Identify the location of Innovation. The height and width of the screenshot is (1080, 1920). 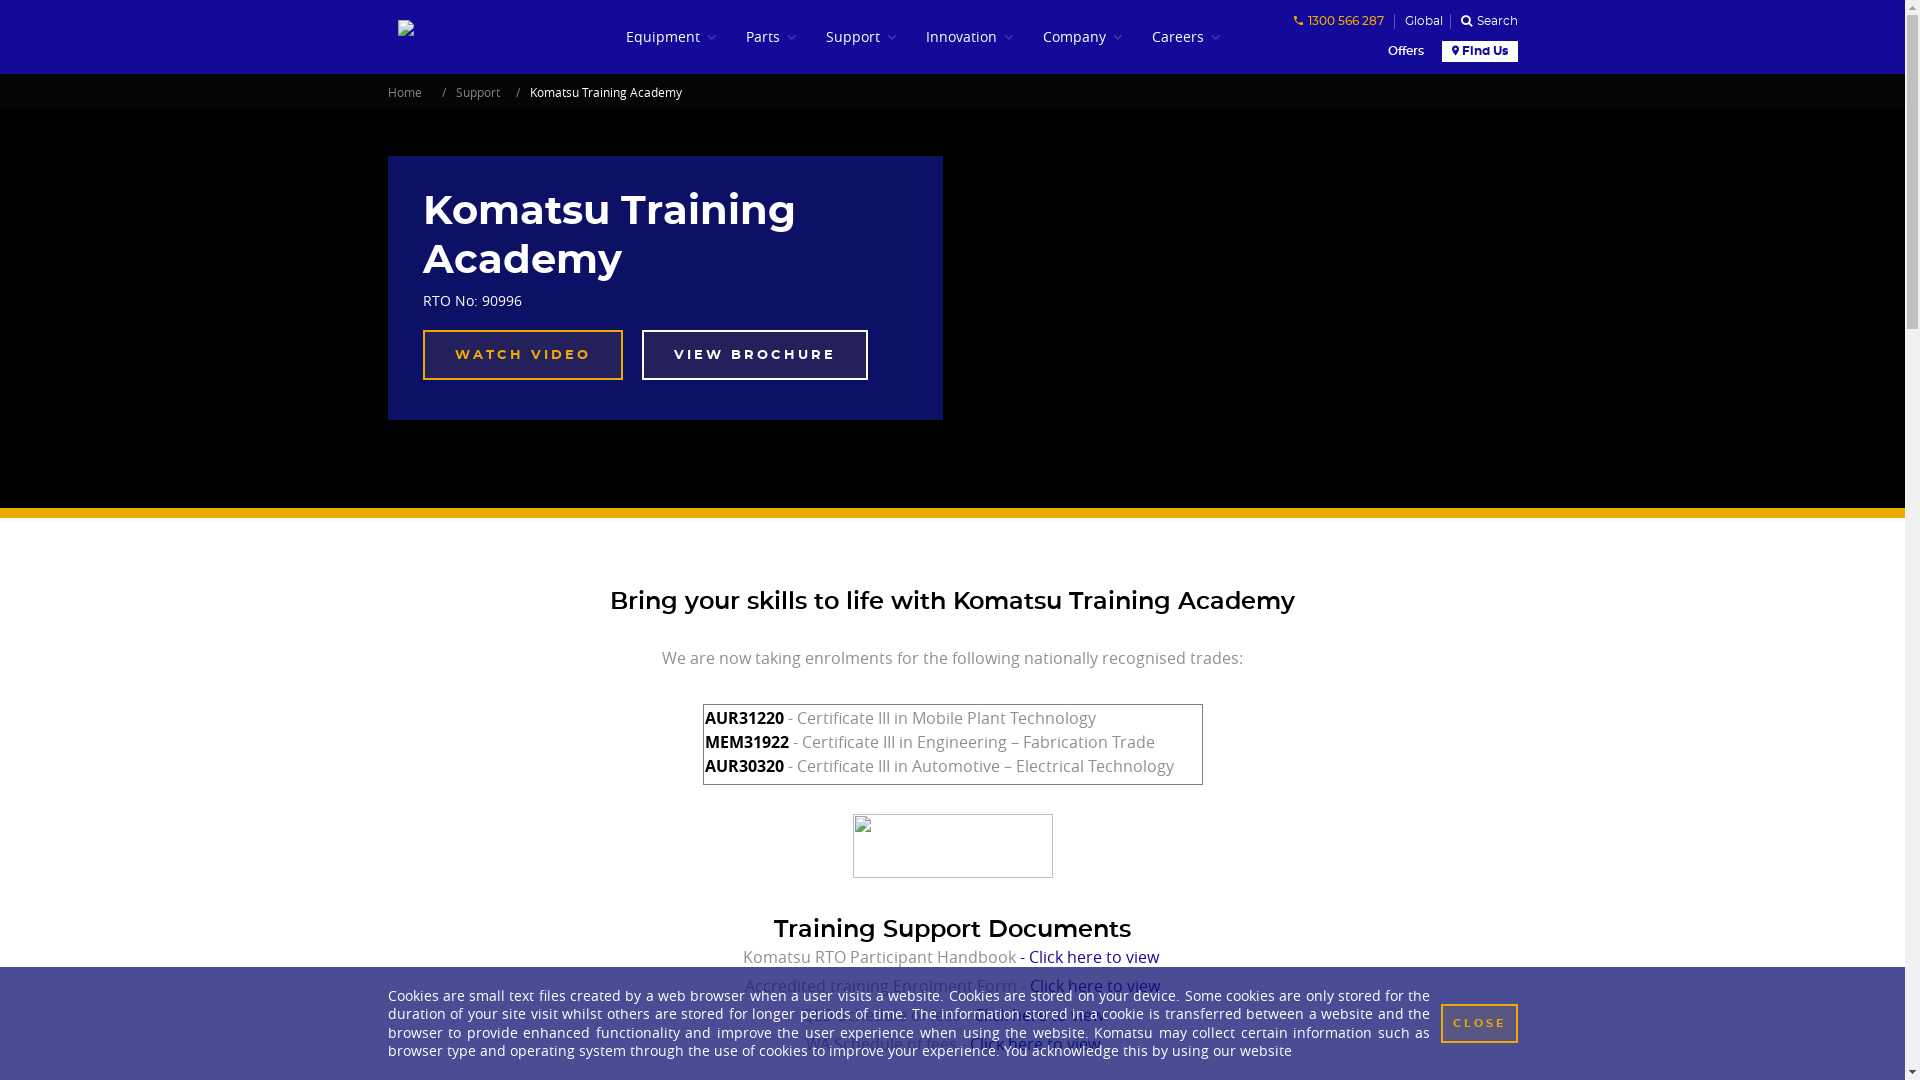
(970, 37).